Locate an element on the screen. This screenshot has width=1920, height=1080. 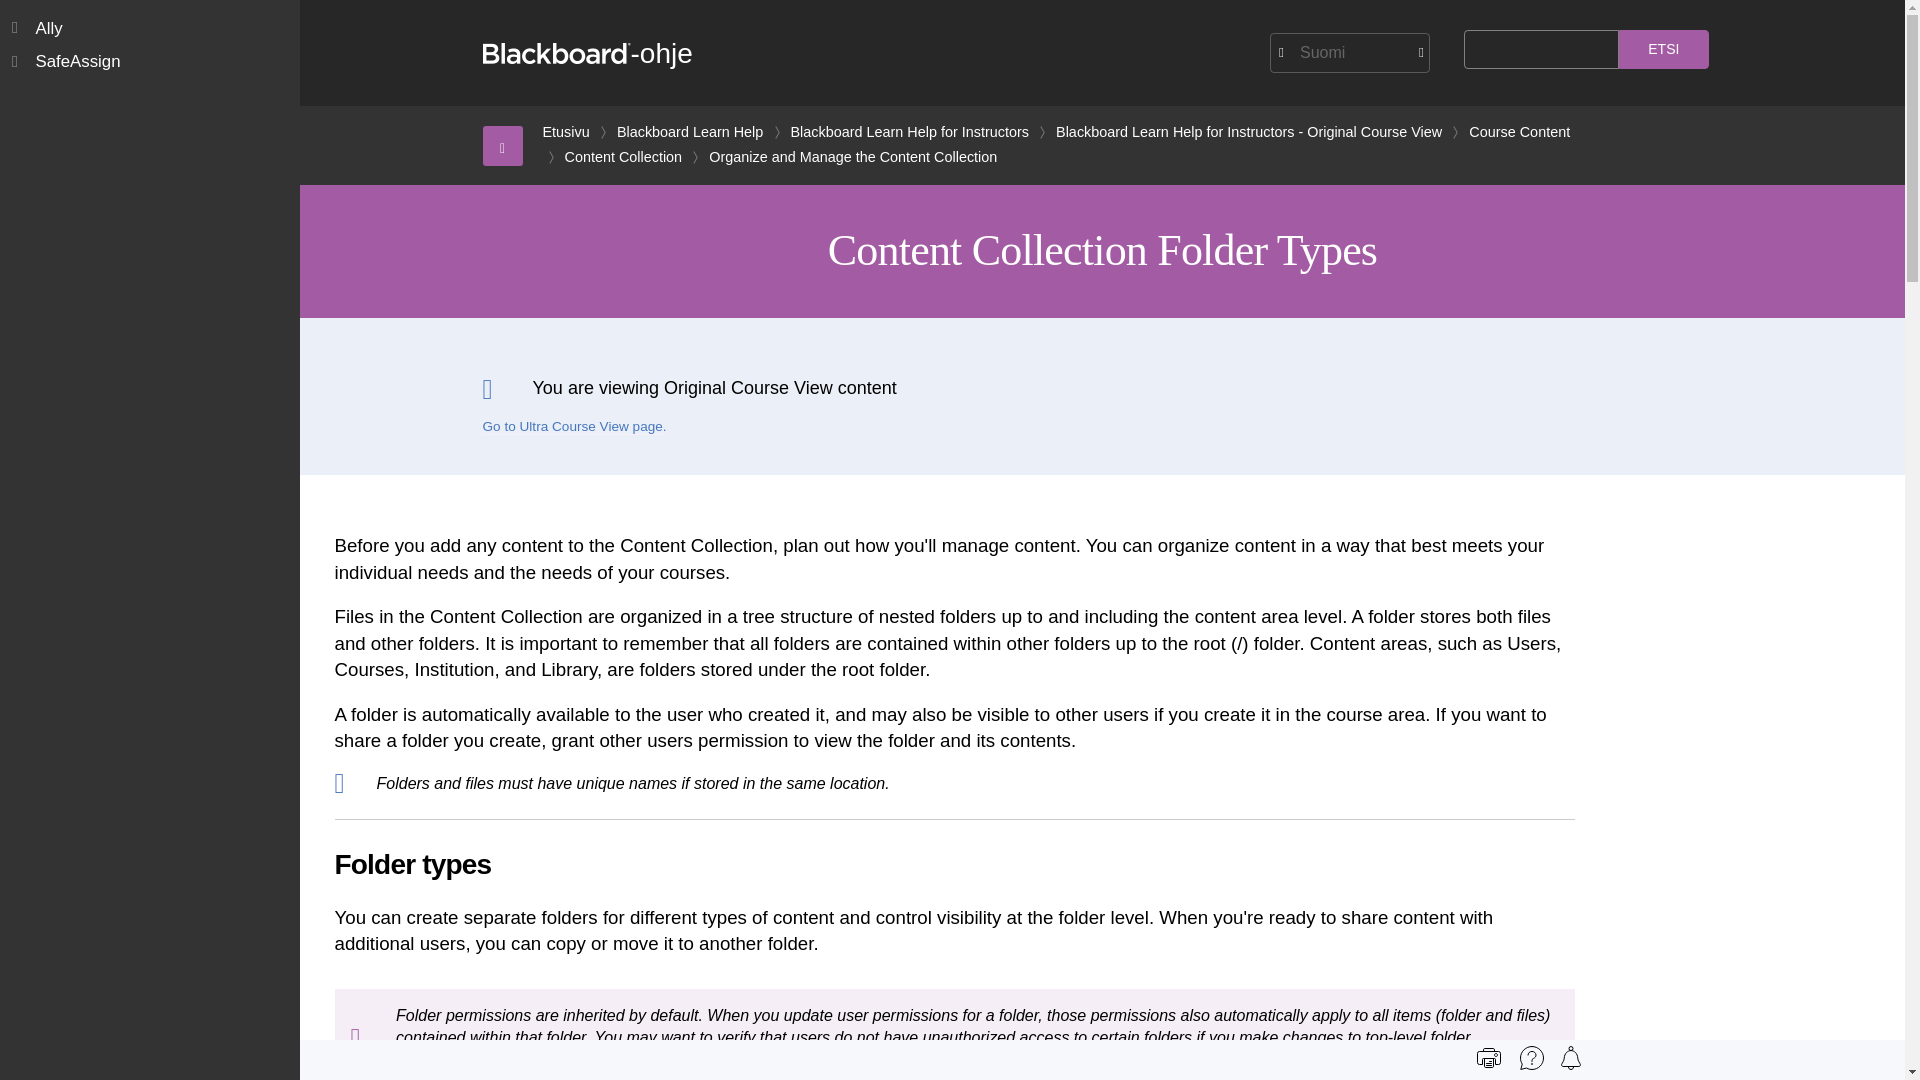
Blackboard Learn Help is located at coordinates (689, 132).